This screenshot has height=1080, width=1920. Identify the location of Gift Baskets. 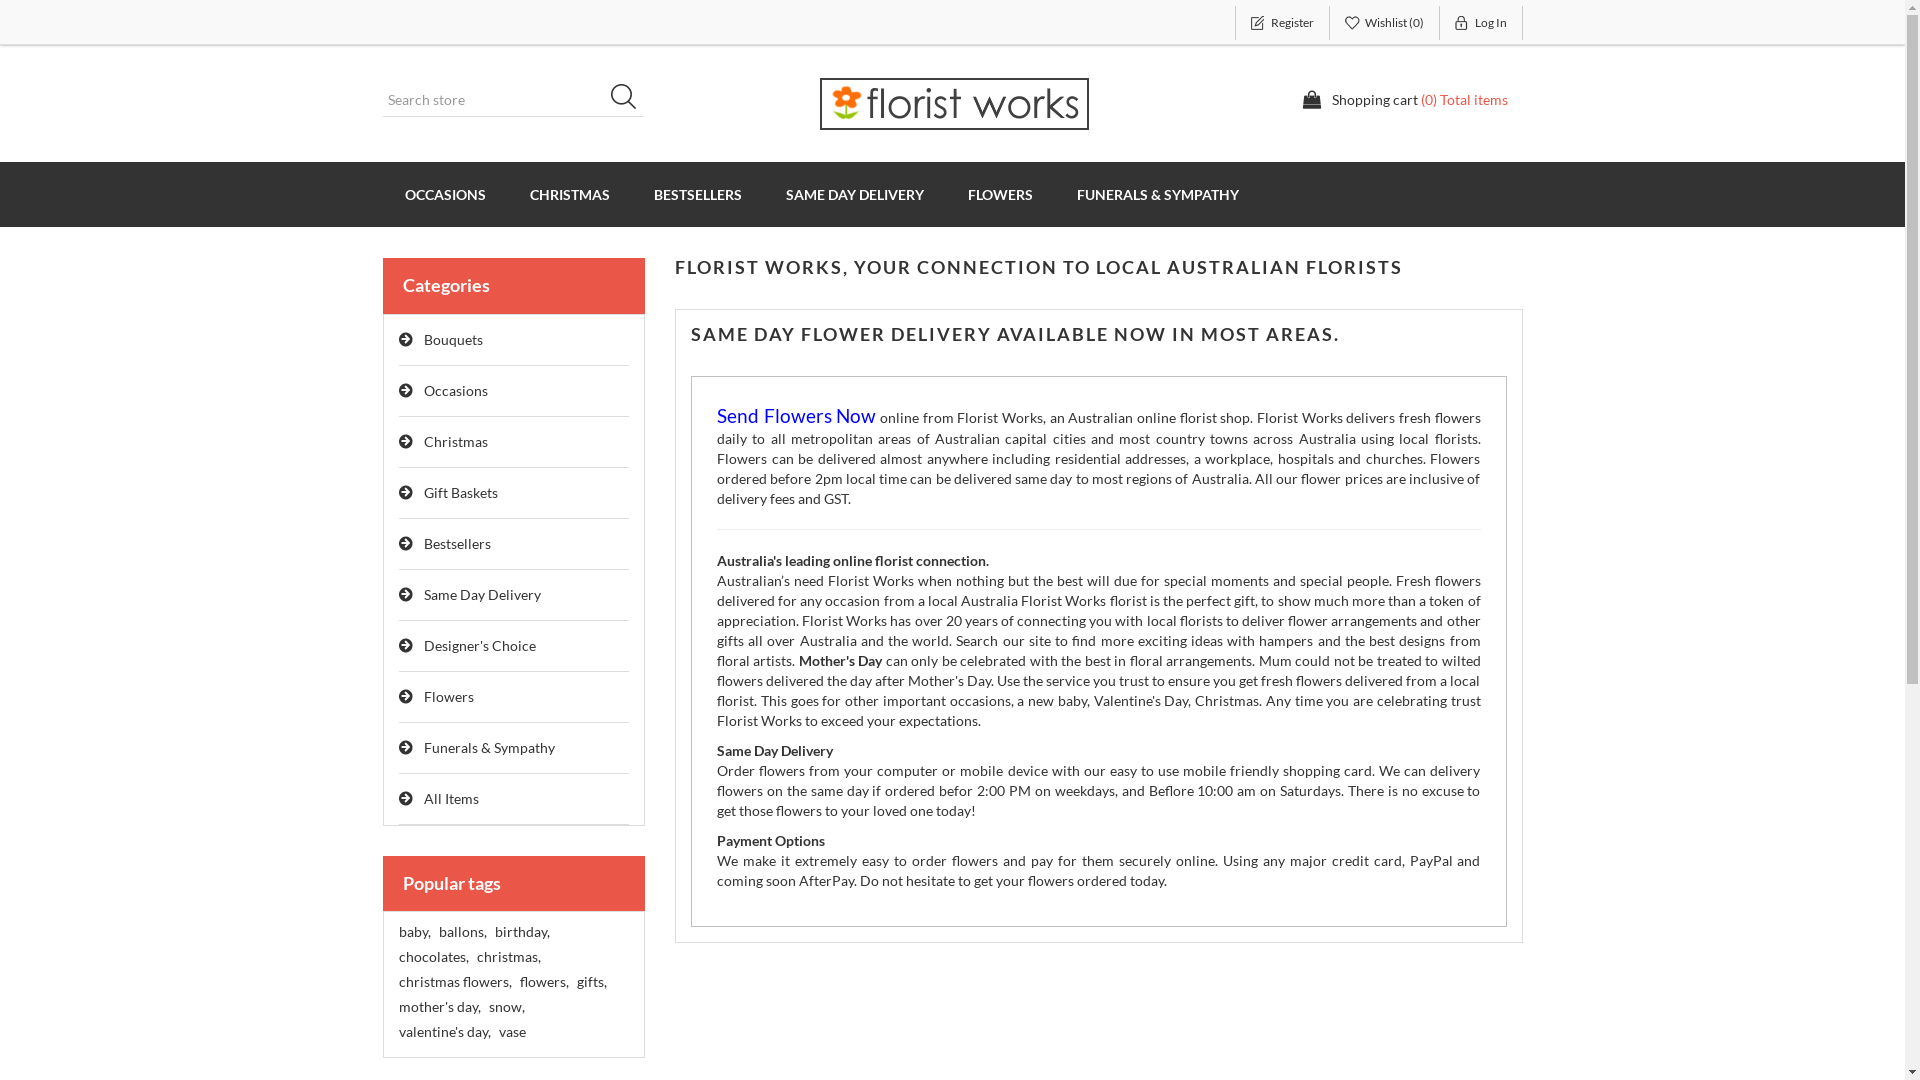
(514, 494).